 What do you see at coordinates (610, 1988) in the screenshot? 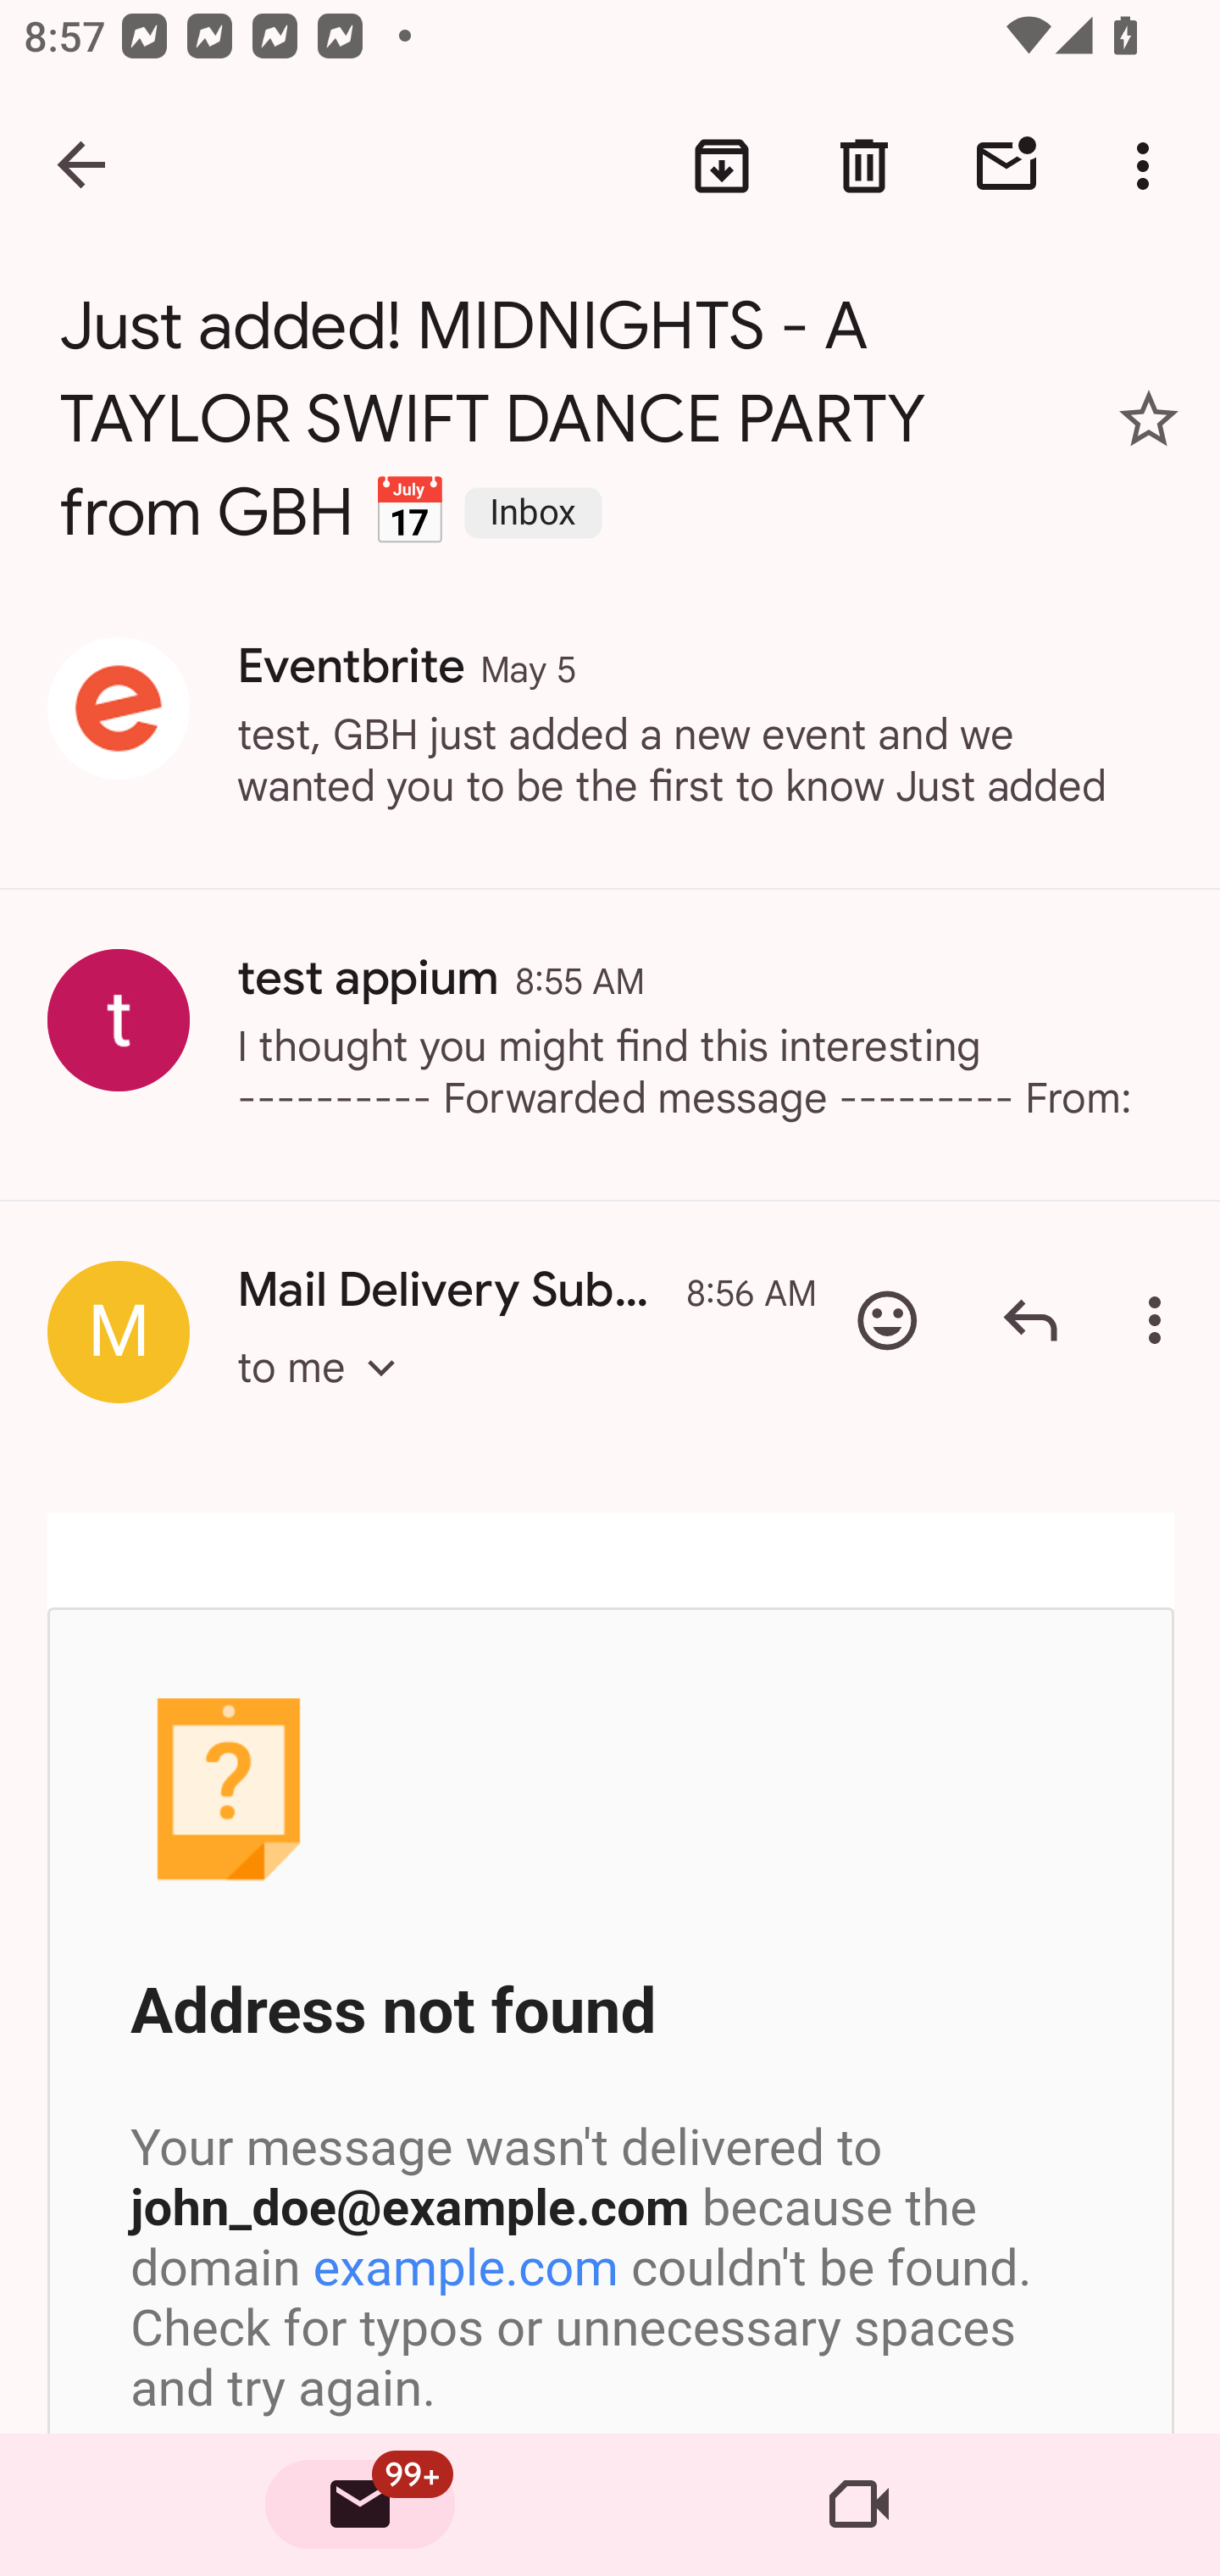
I see `Social LinkedIn 1 new` at bounding box center [610, 1988].